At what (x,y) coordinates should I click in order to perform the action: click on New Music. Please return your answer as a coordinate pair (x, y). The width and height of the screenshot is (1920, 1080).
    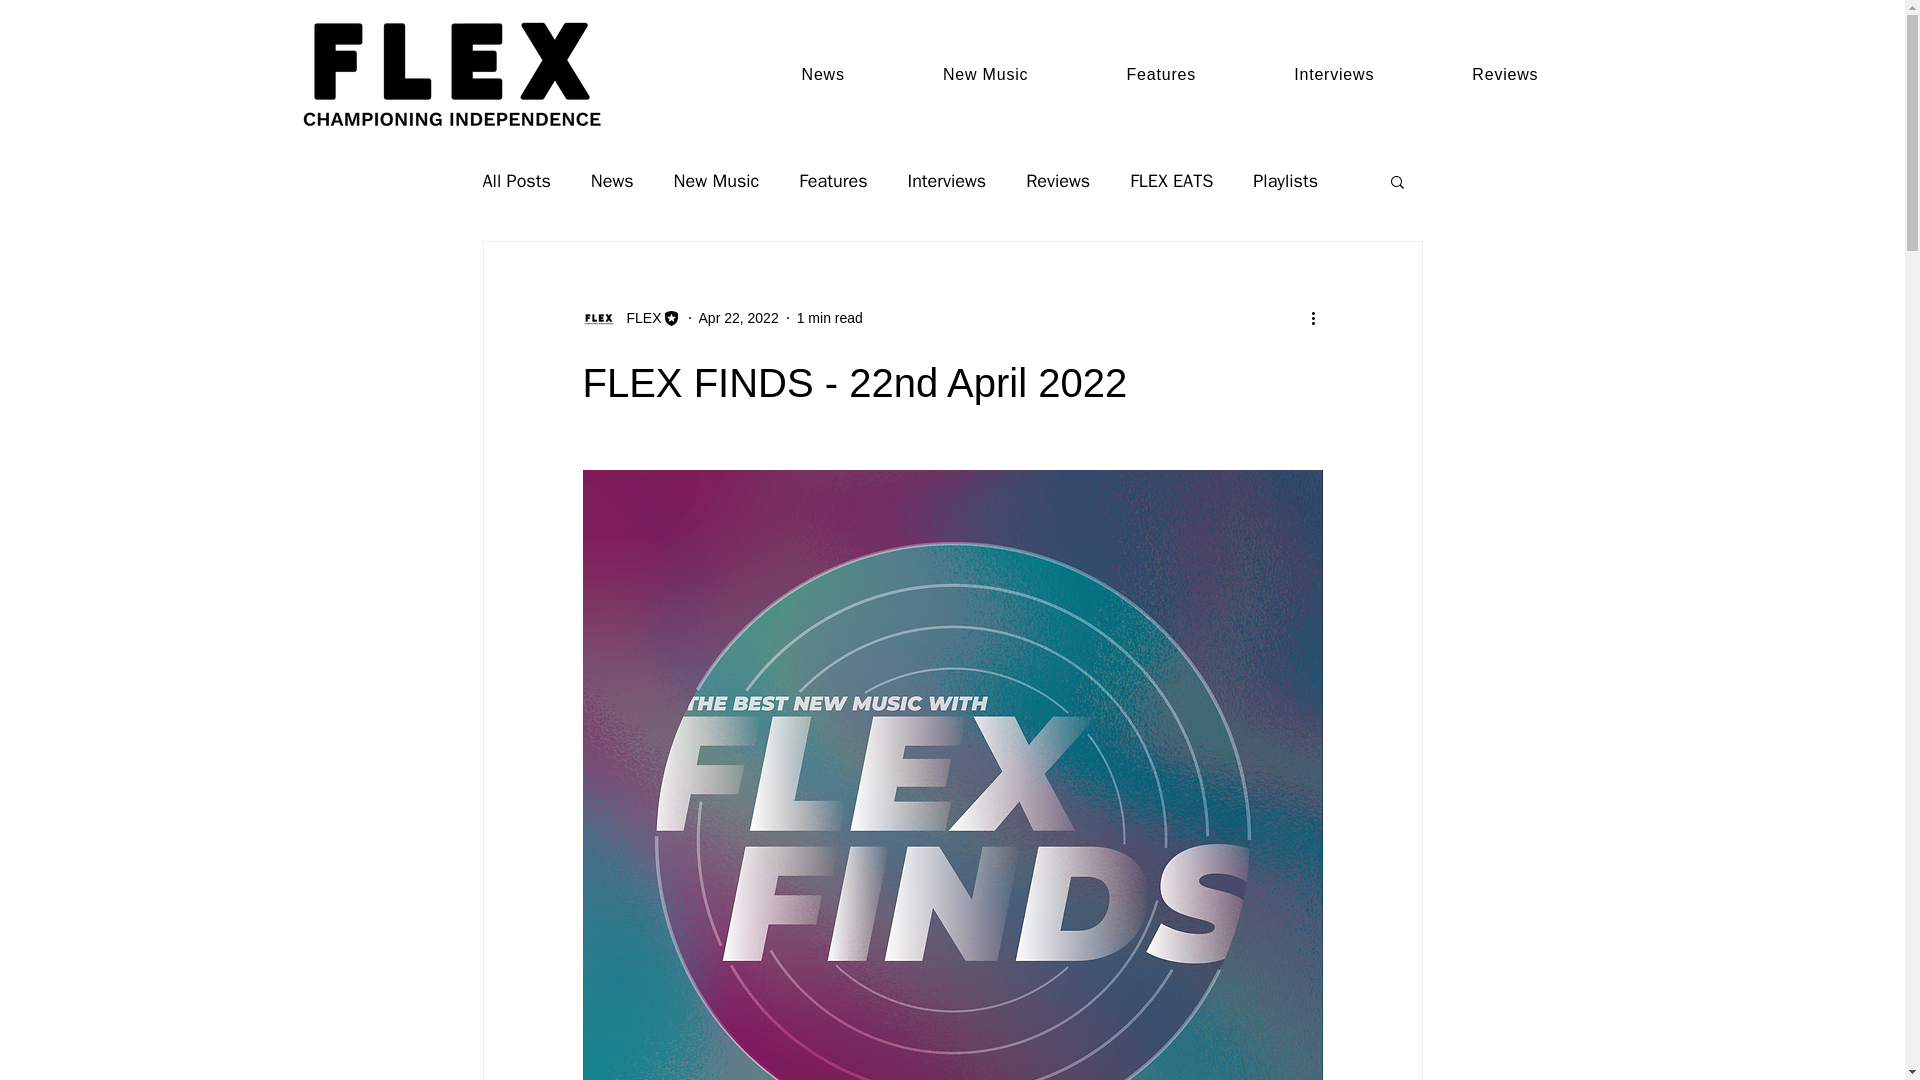
    Looking at the image, I should click on (716, 180).